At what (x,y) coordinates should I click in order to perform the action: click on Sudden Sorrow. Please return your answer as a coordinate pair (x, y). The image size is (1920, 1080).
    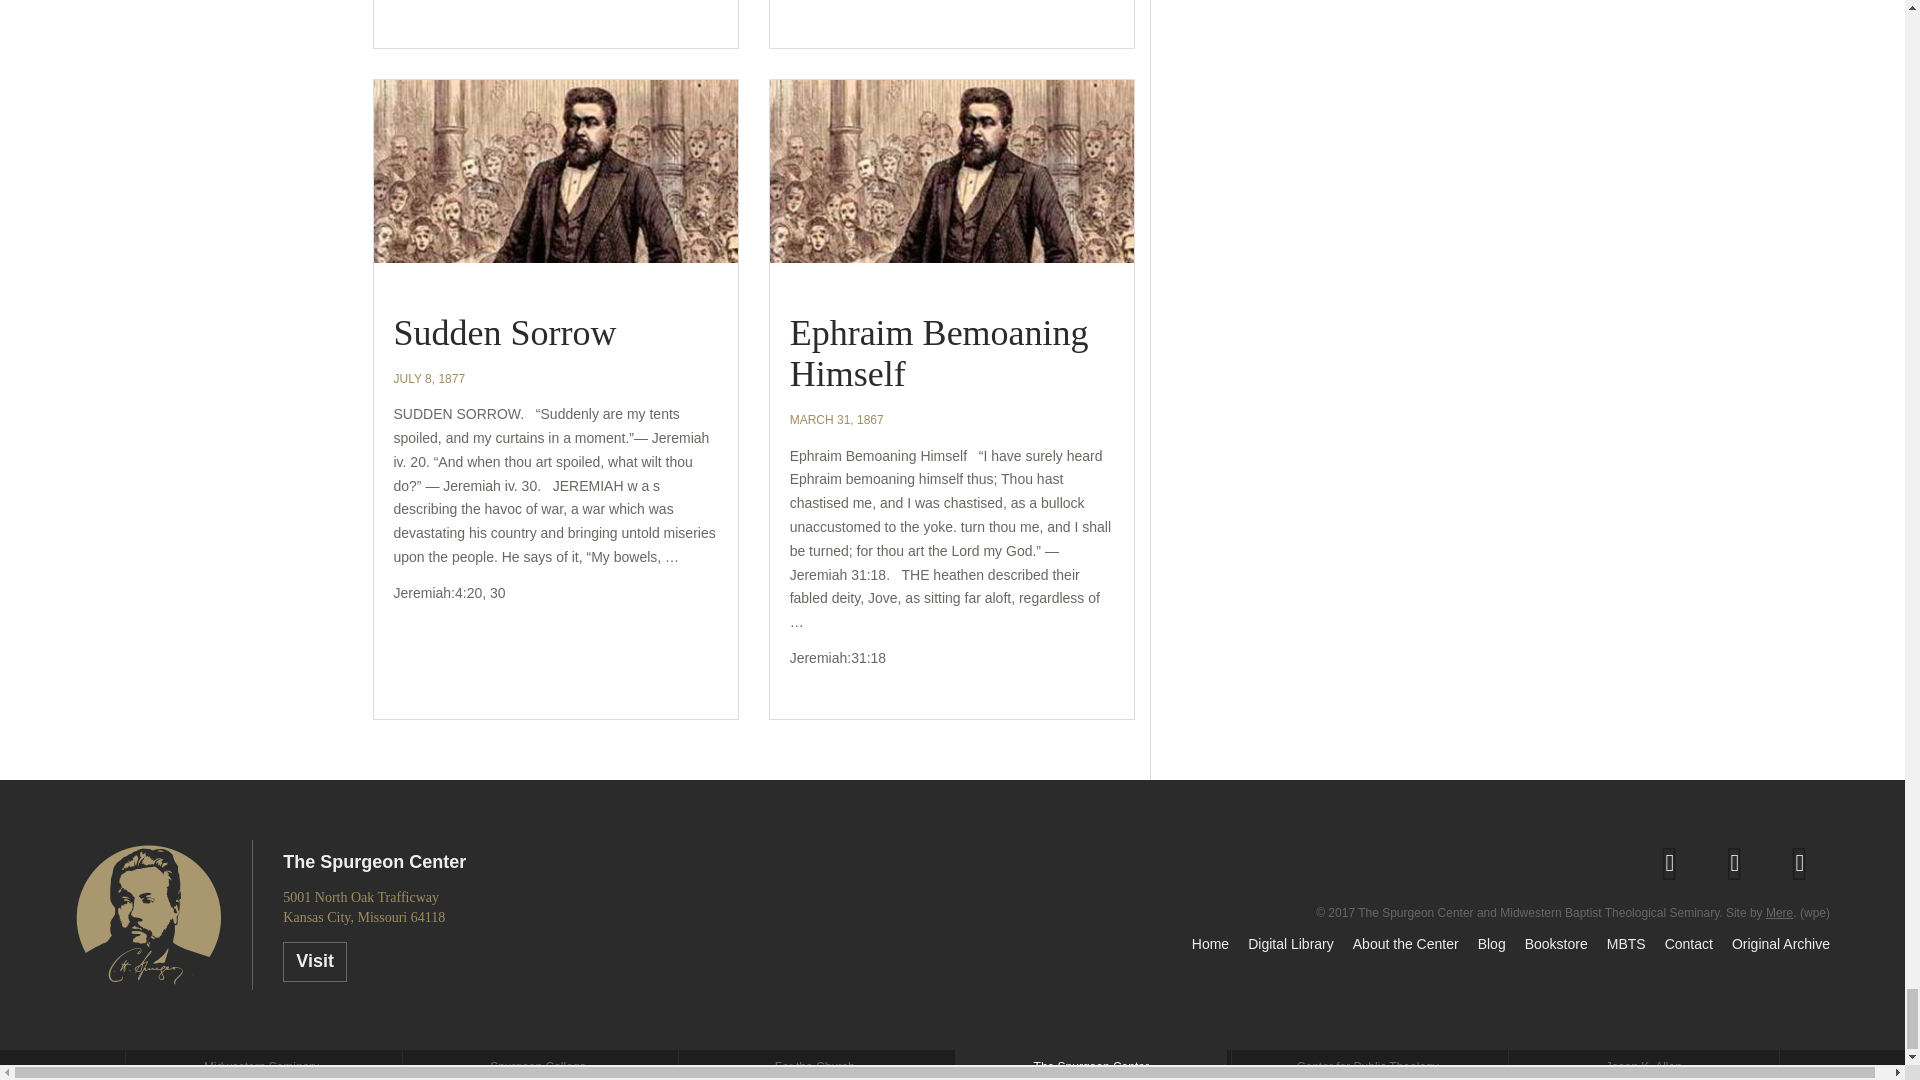
    Looking at the image, I should click on (504, 334).